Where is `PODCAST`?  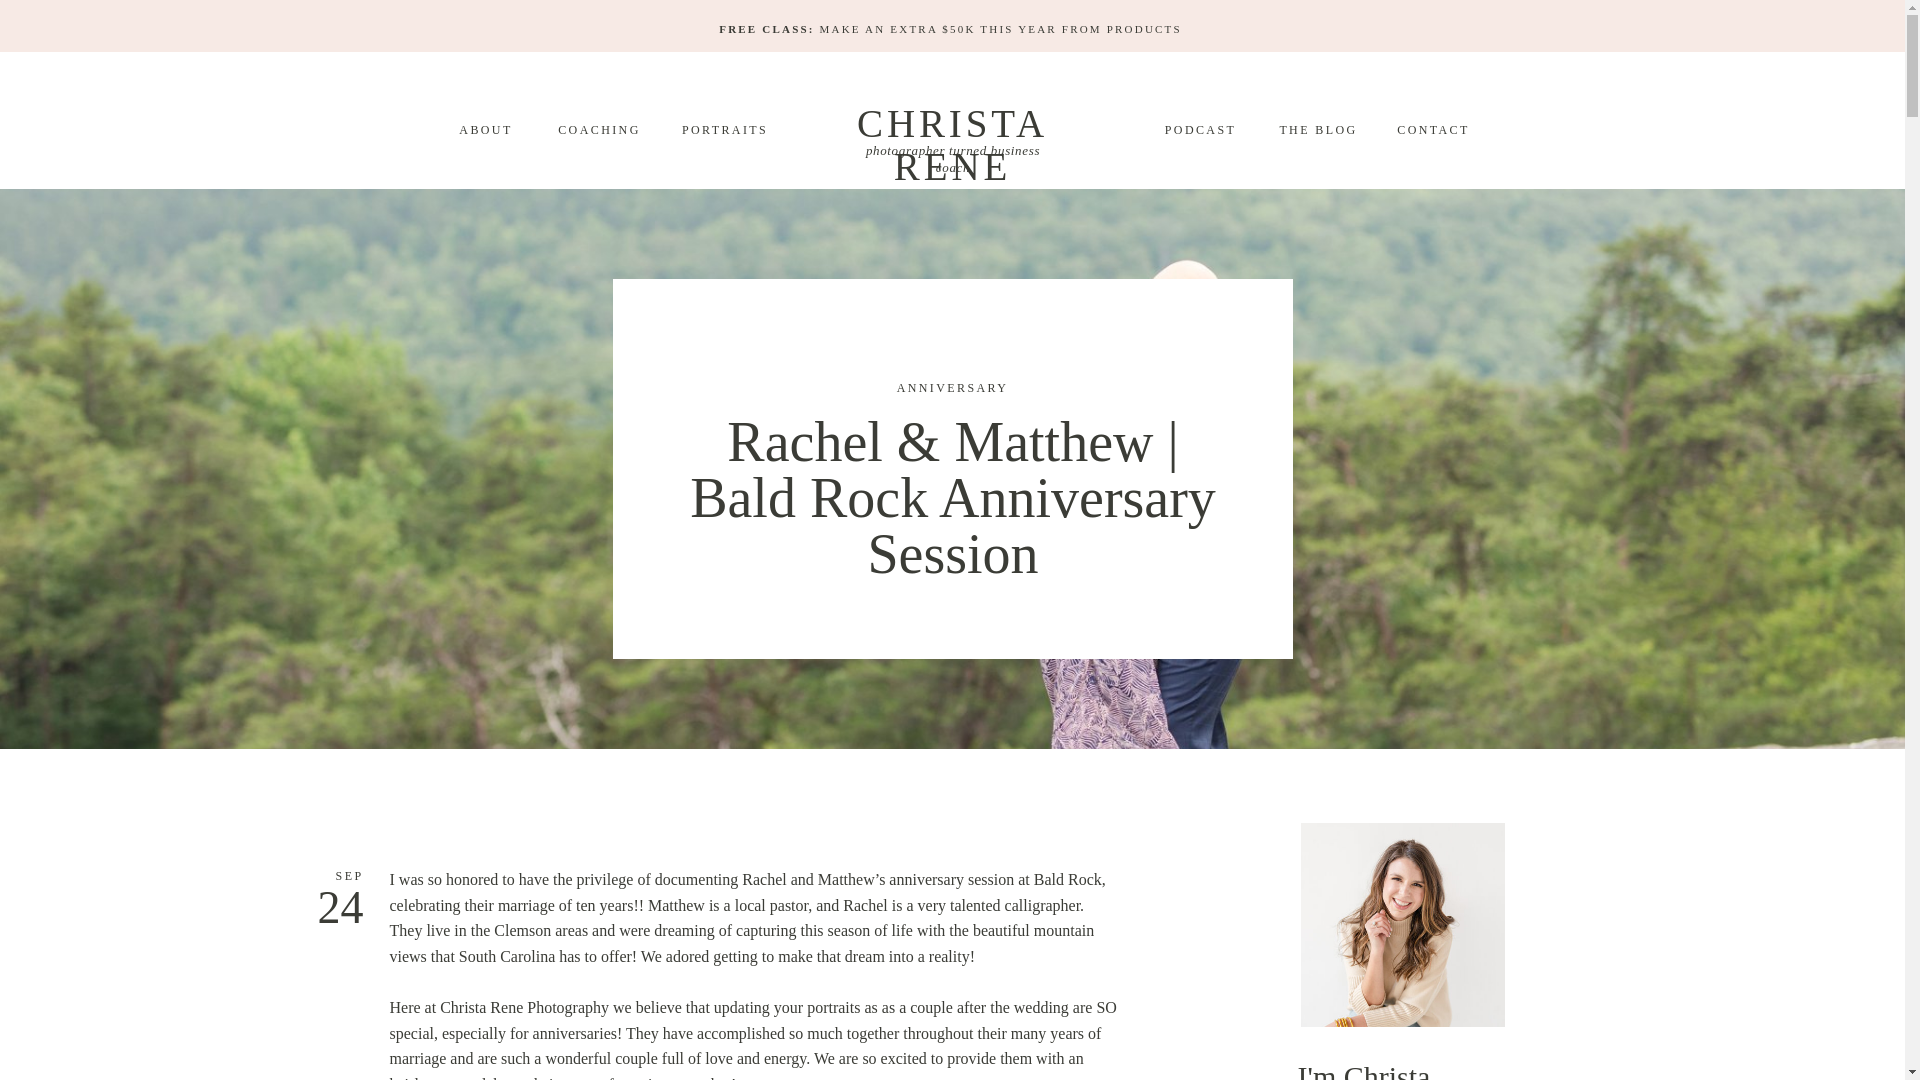 PODCAST is located at coordinates (1200, 128).